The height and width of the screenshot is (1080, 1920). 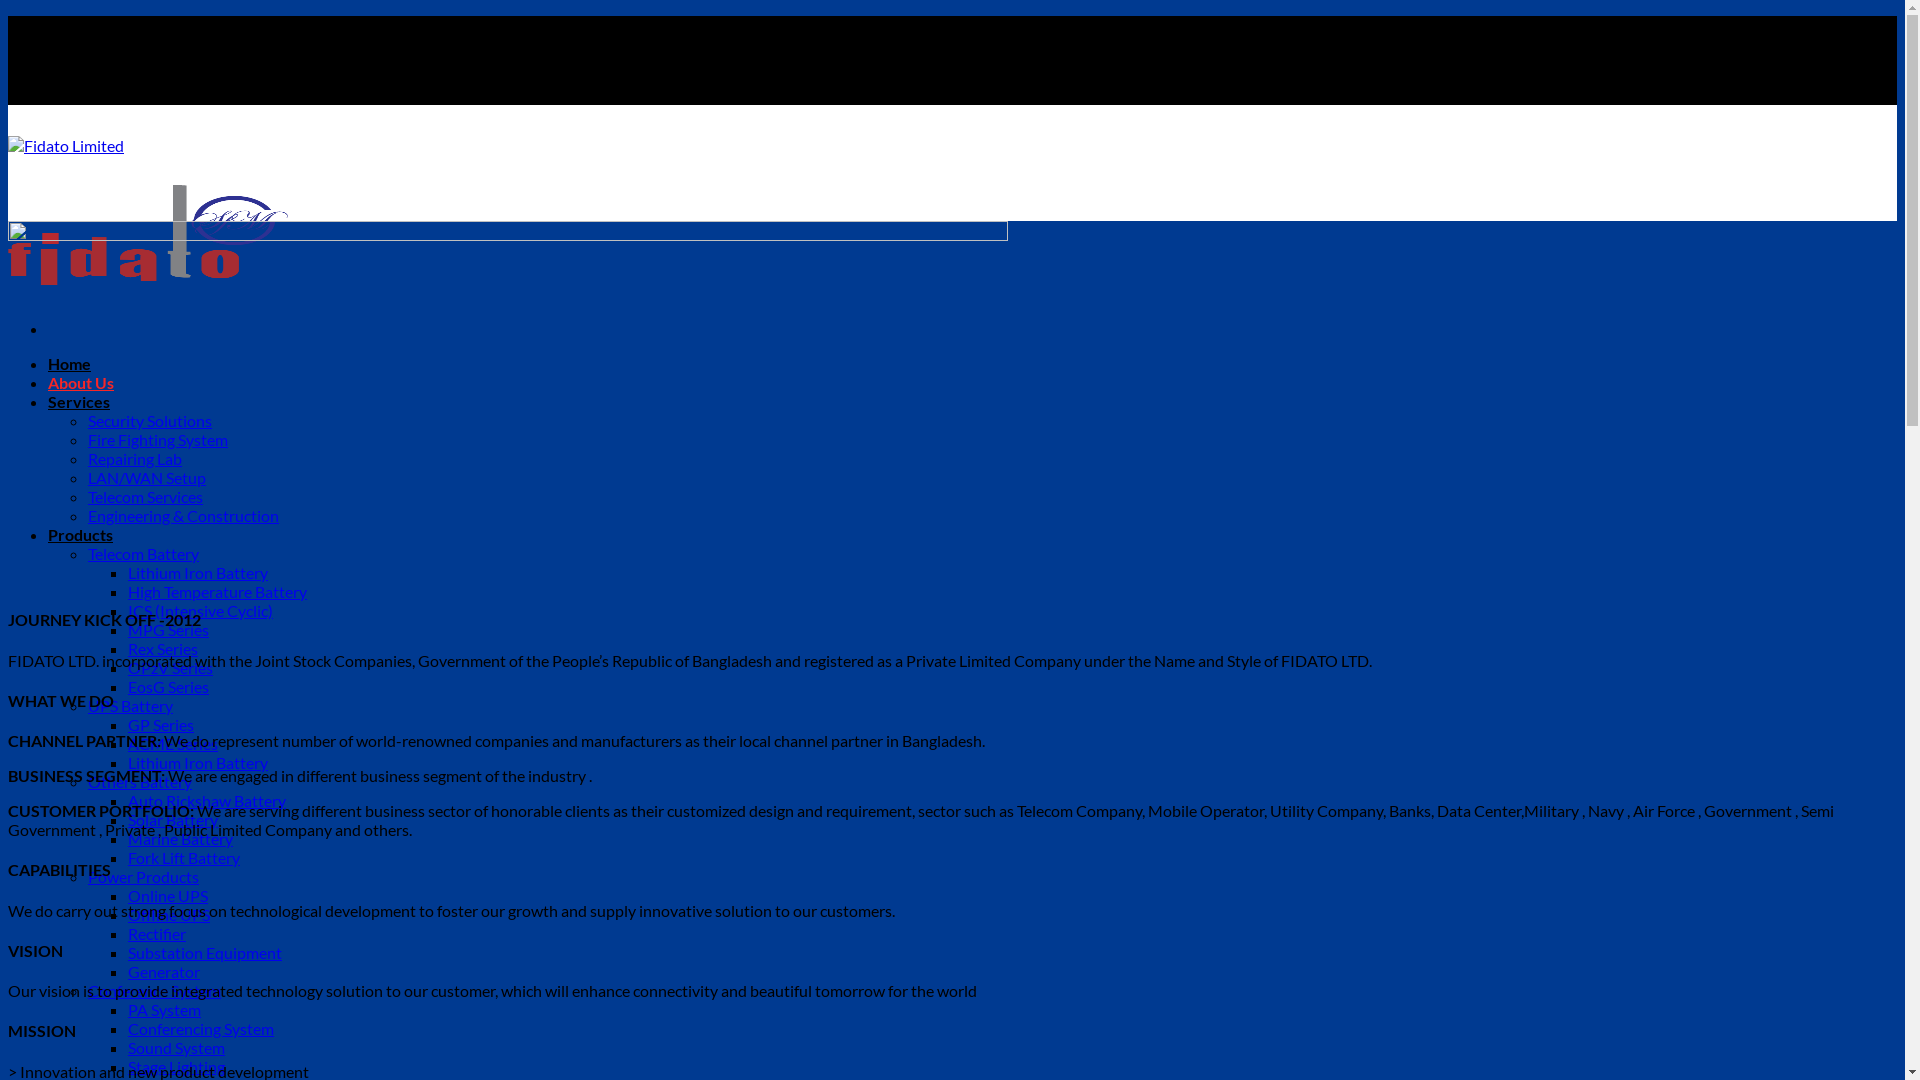 I want to click on Fork Lift Battery, so click(x=184, y=858).